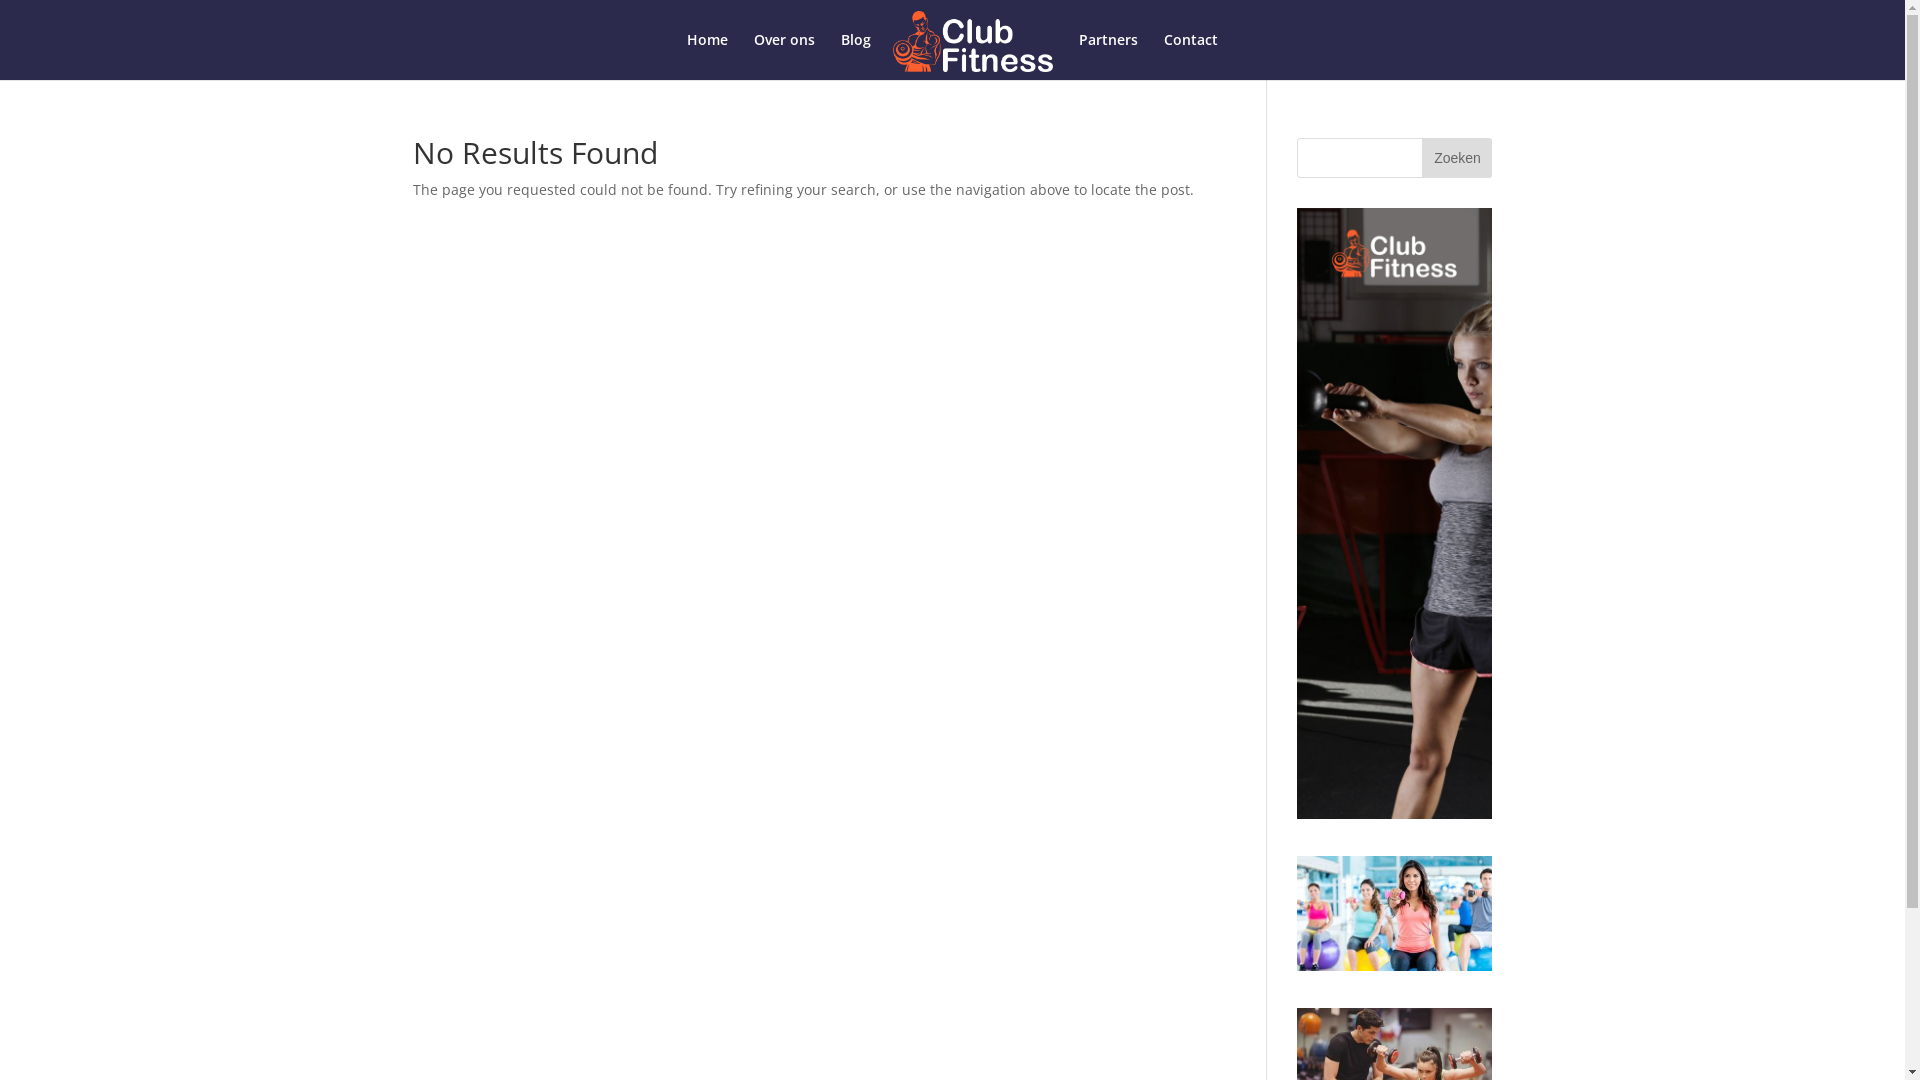 The height and width of the screenshot is (1080, 1920). Describe the element at coordinates (856, 56) in the screenshot. I see `Blog` at that location.